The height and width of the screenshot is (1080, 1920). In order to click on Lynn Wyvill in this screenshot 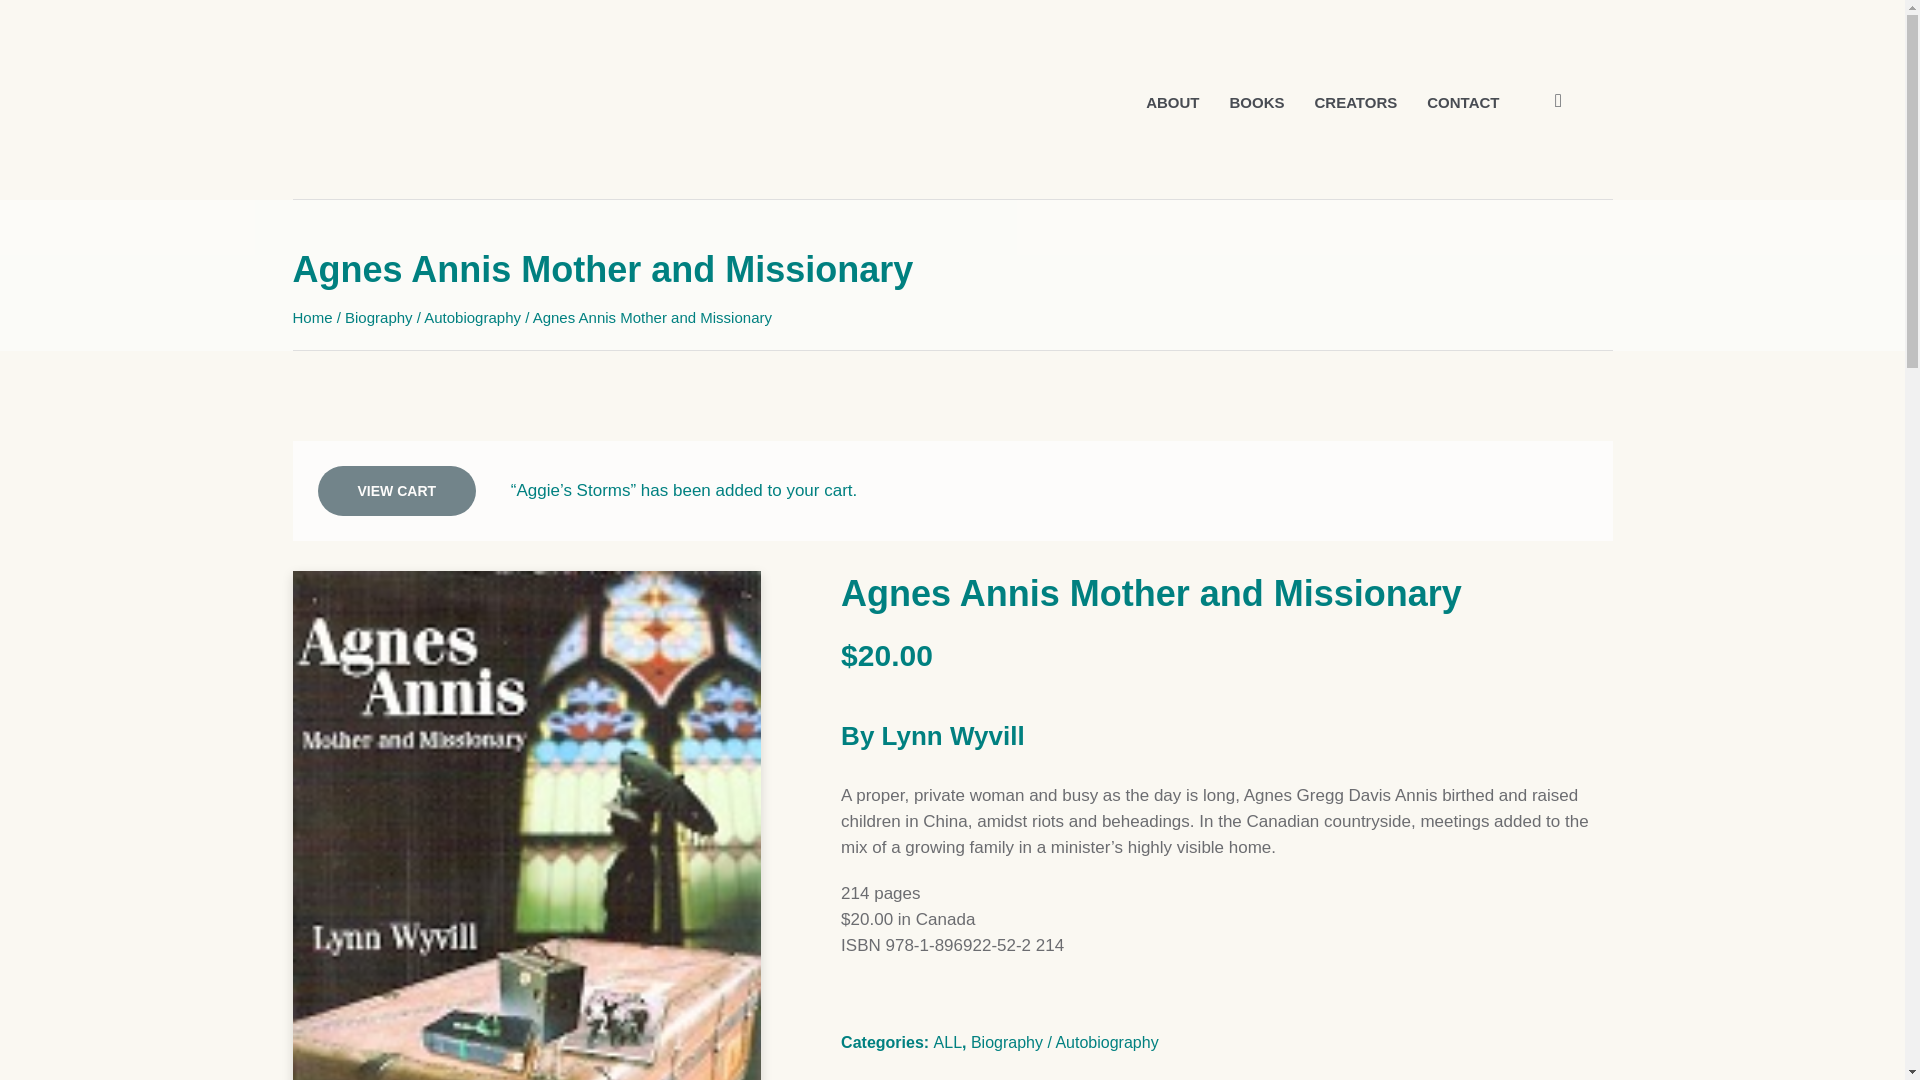, I will do `click(953, 736)`.